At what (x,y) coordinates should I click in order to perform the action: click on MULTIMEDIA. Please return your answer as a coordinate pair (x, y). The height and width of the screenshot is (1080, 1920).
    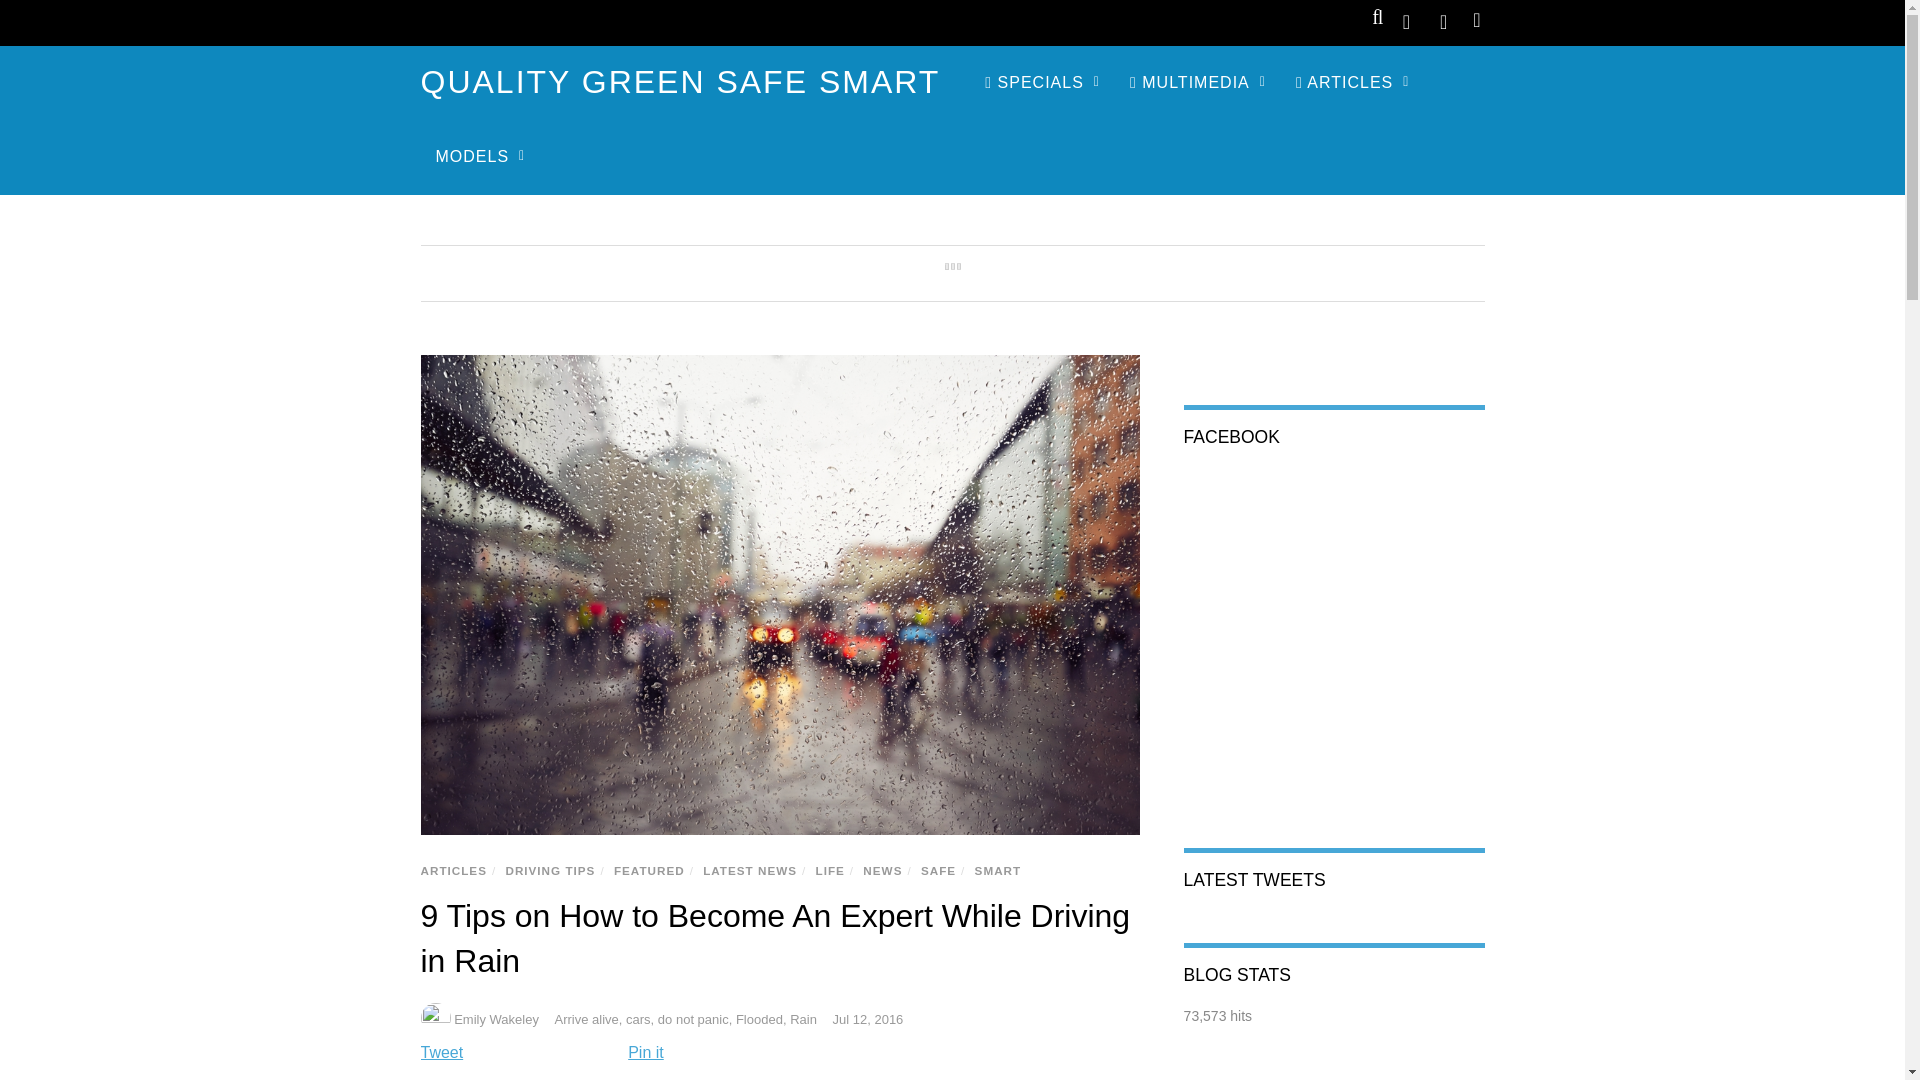
    Looking at the image, I should click on (1198, 82).